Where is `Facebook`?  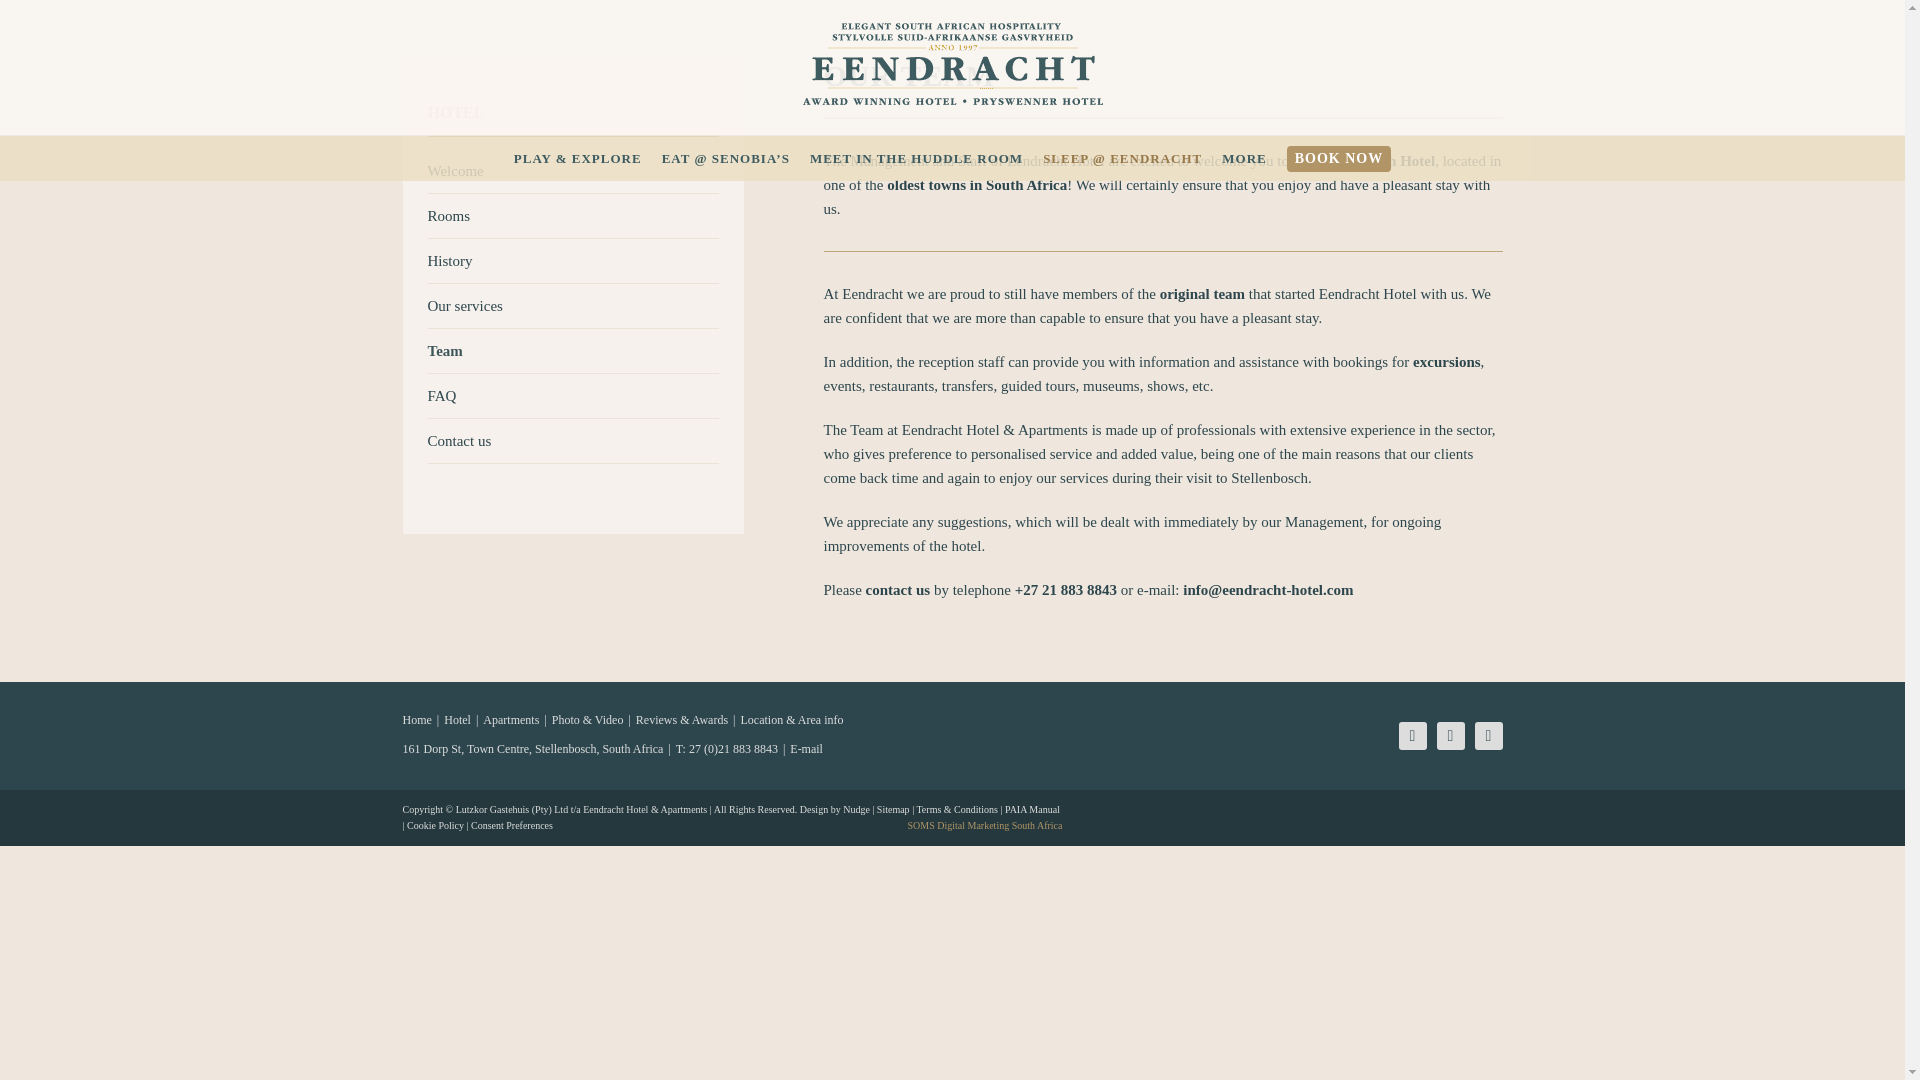 Facebook is located at coordinates (1412, 736).